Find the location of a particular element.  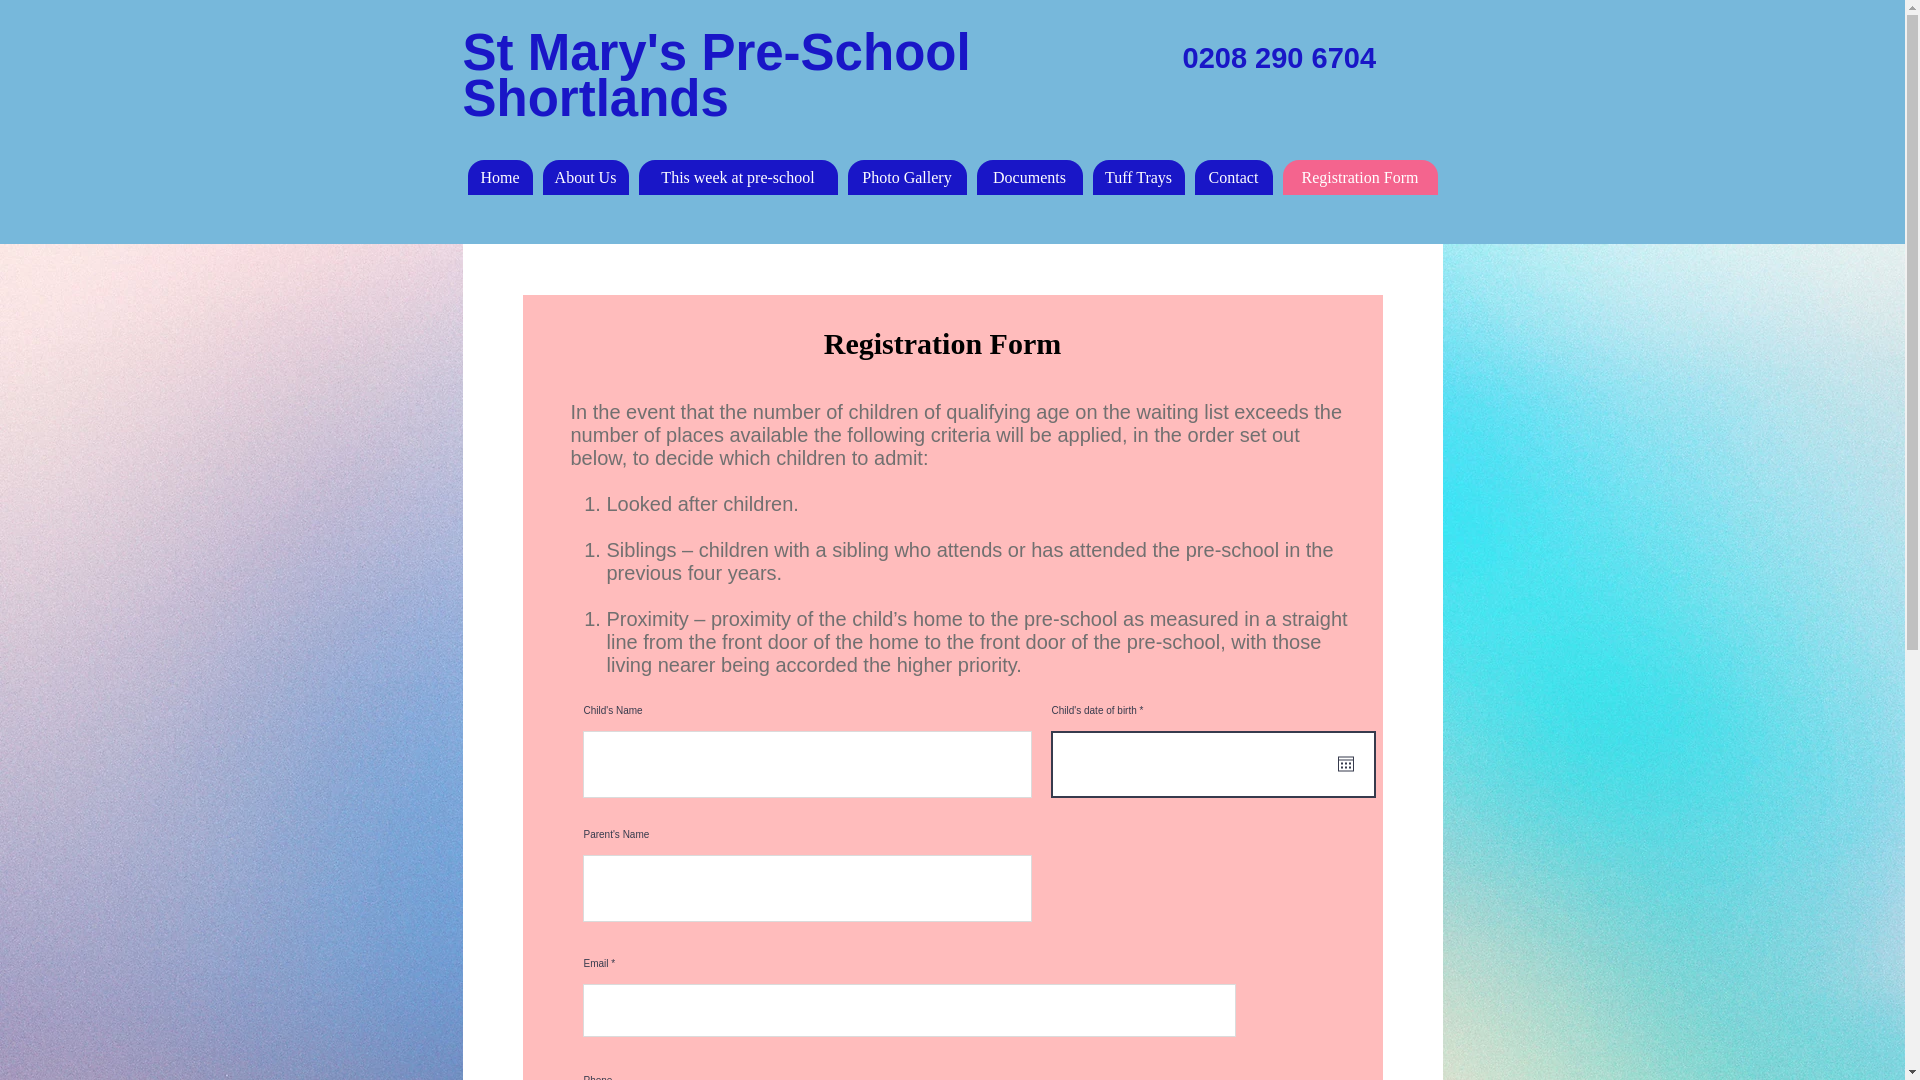

Photo Gallery is located at coordinates (908, 177).